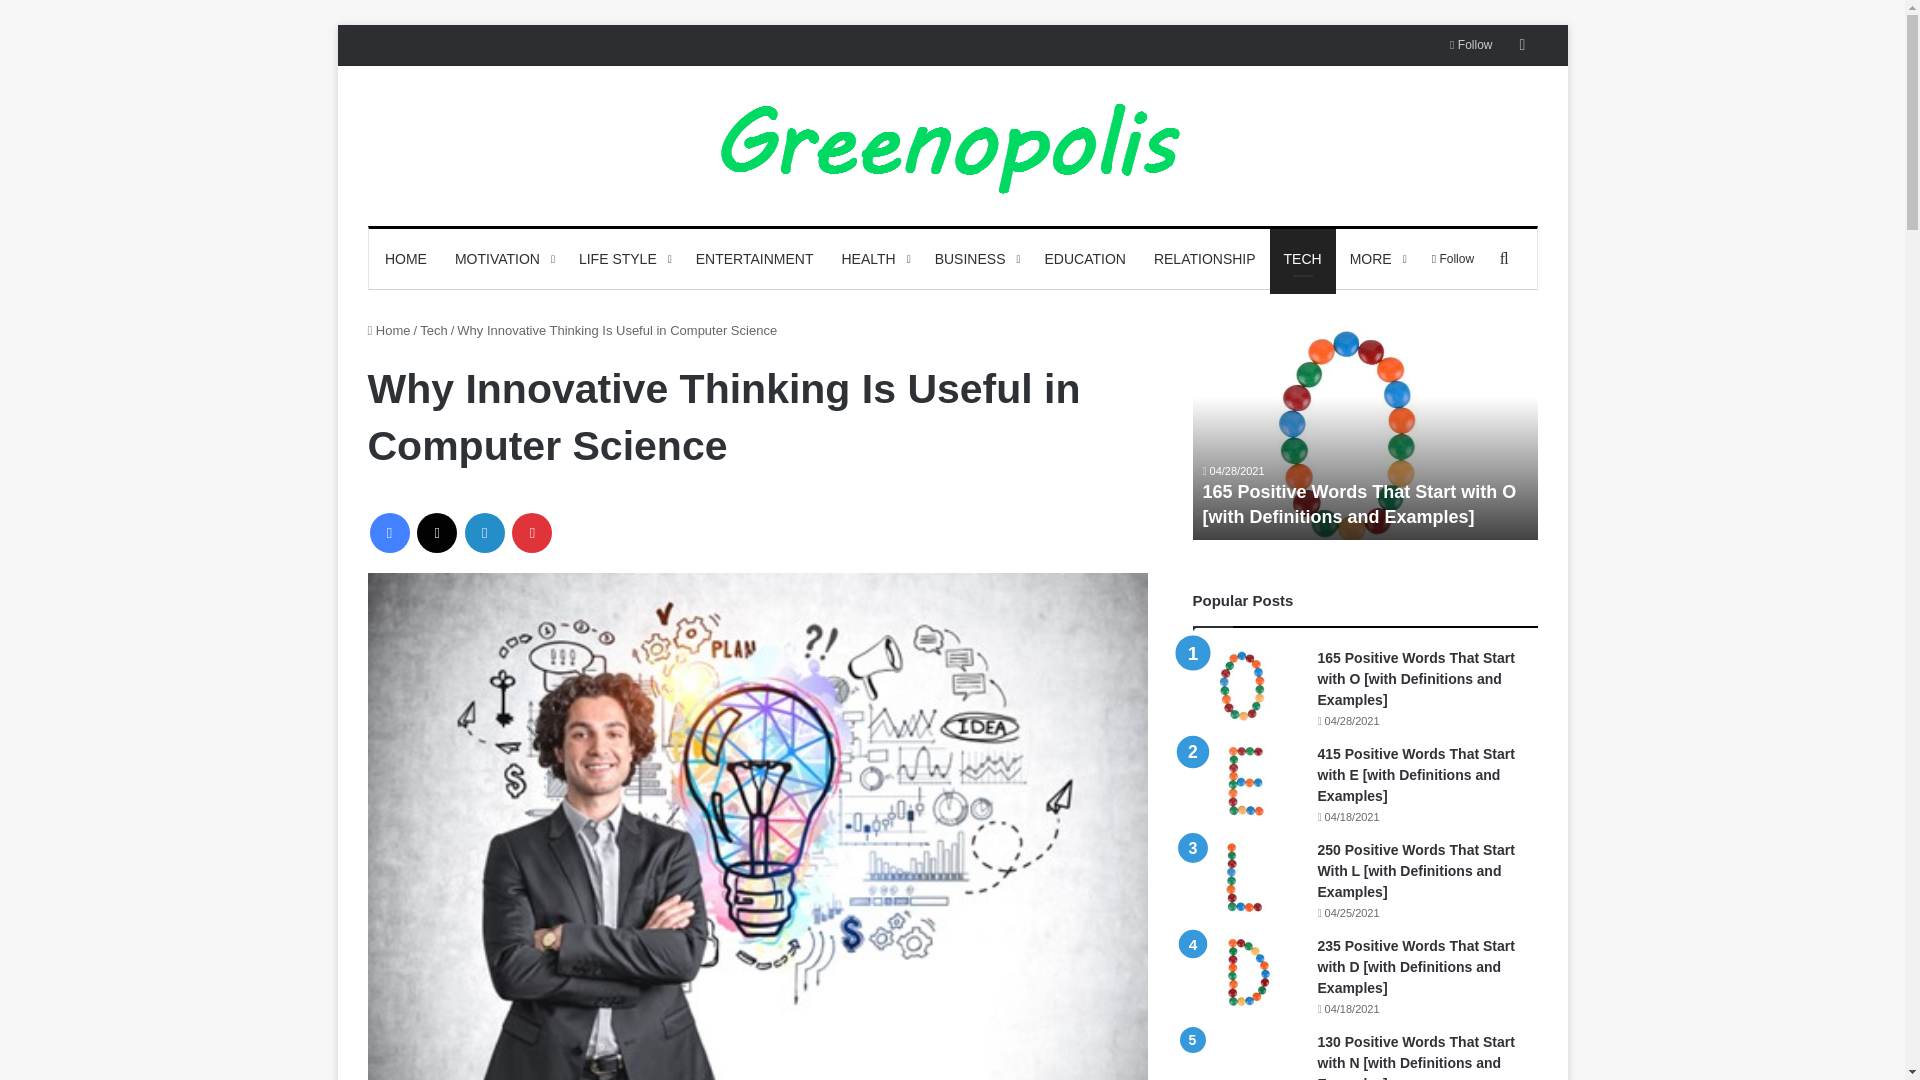 This screenshot has height=1080, width=1920. What do you see at coordinates (436, 532) in the screenshot?
I see `X` at bounding box center [436, 532].